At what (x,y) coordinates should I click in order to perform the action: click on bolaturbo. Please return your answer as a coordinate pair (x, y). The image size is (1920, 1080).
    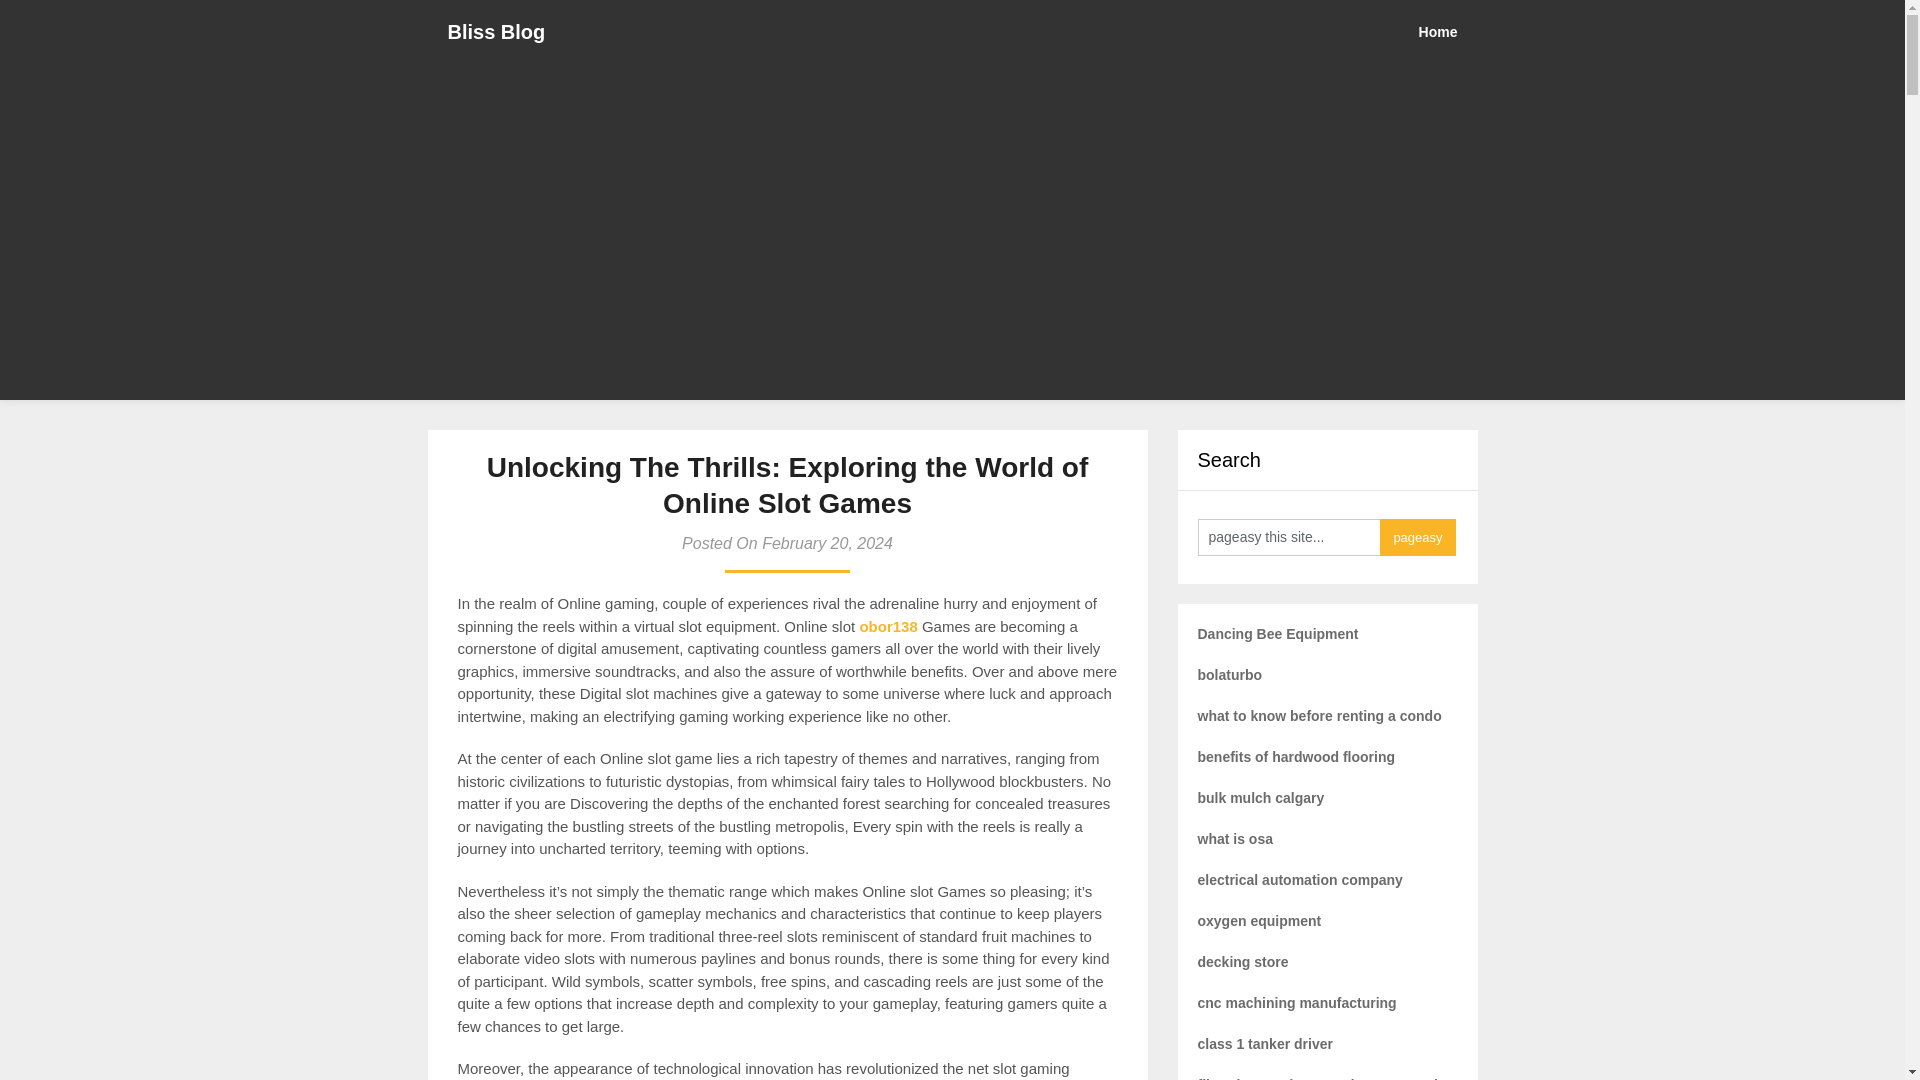
    Looking at the image, I should click on (1230, 674).